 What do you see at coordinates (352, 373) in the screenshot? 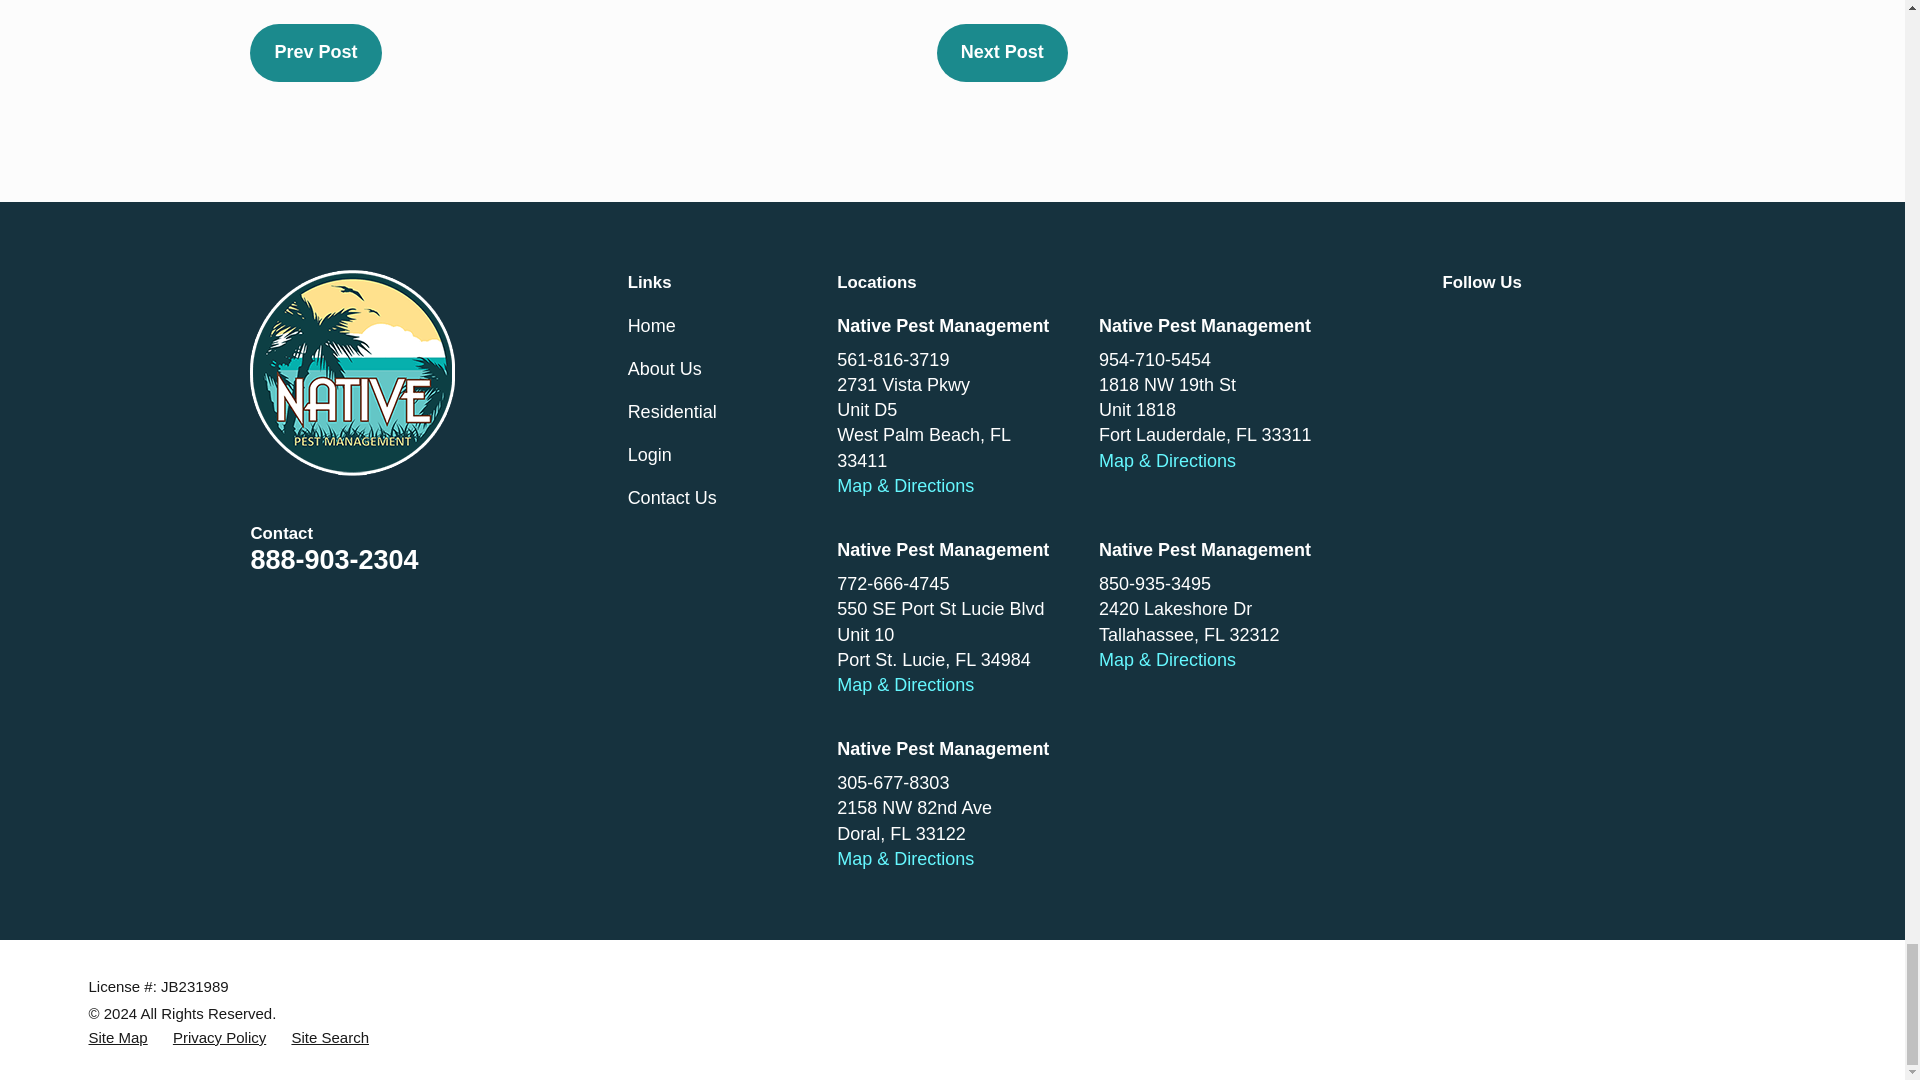
I see `Home` at bounding box center [352, 373].